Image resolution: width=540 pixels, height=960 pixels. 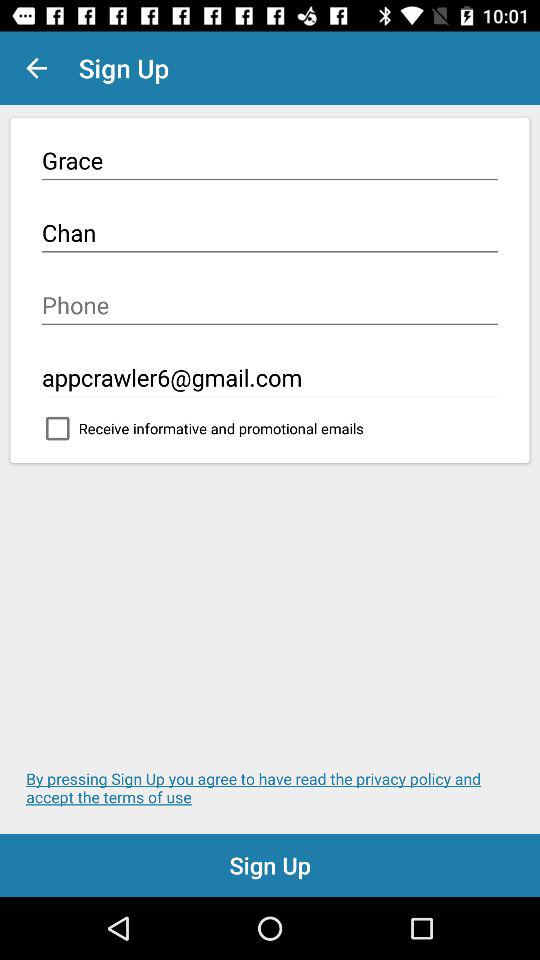 What do you see at coordinates (270, 378) in the screenshot?
I see `select the text which is immediately below the phone` at bounding box center [270, 378].